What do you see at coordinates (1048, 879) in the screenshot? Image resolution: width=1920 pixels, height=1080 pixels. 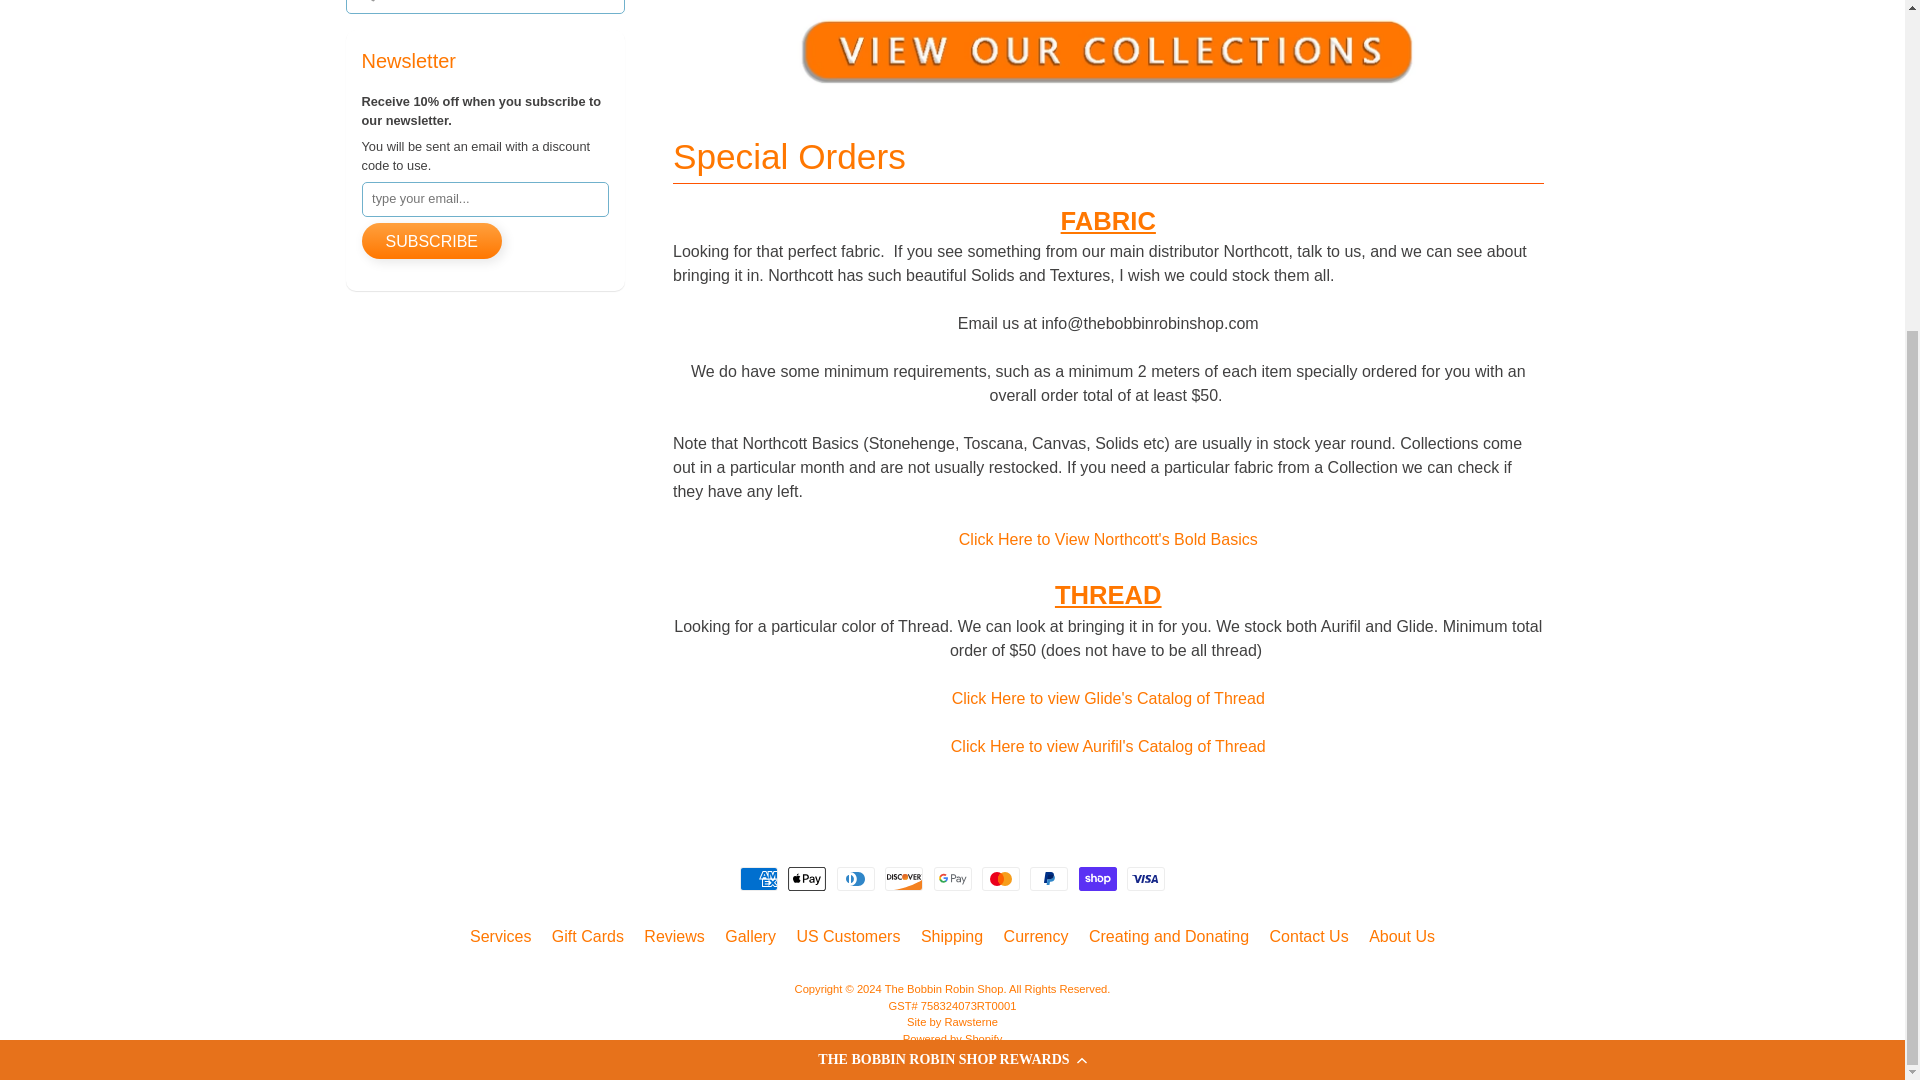 I see `PayPal` at bounding box center [1048, 879].